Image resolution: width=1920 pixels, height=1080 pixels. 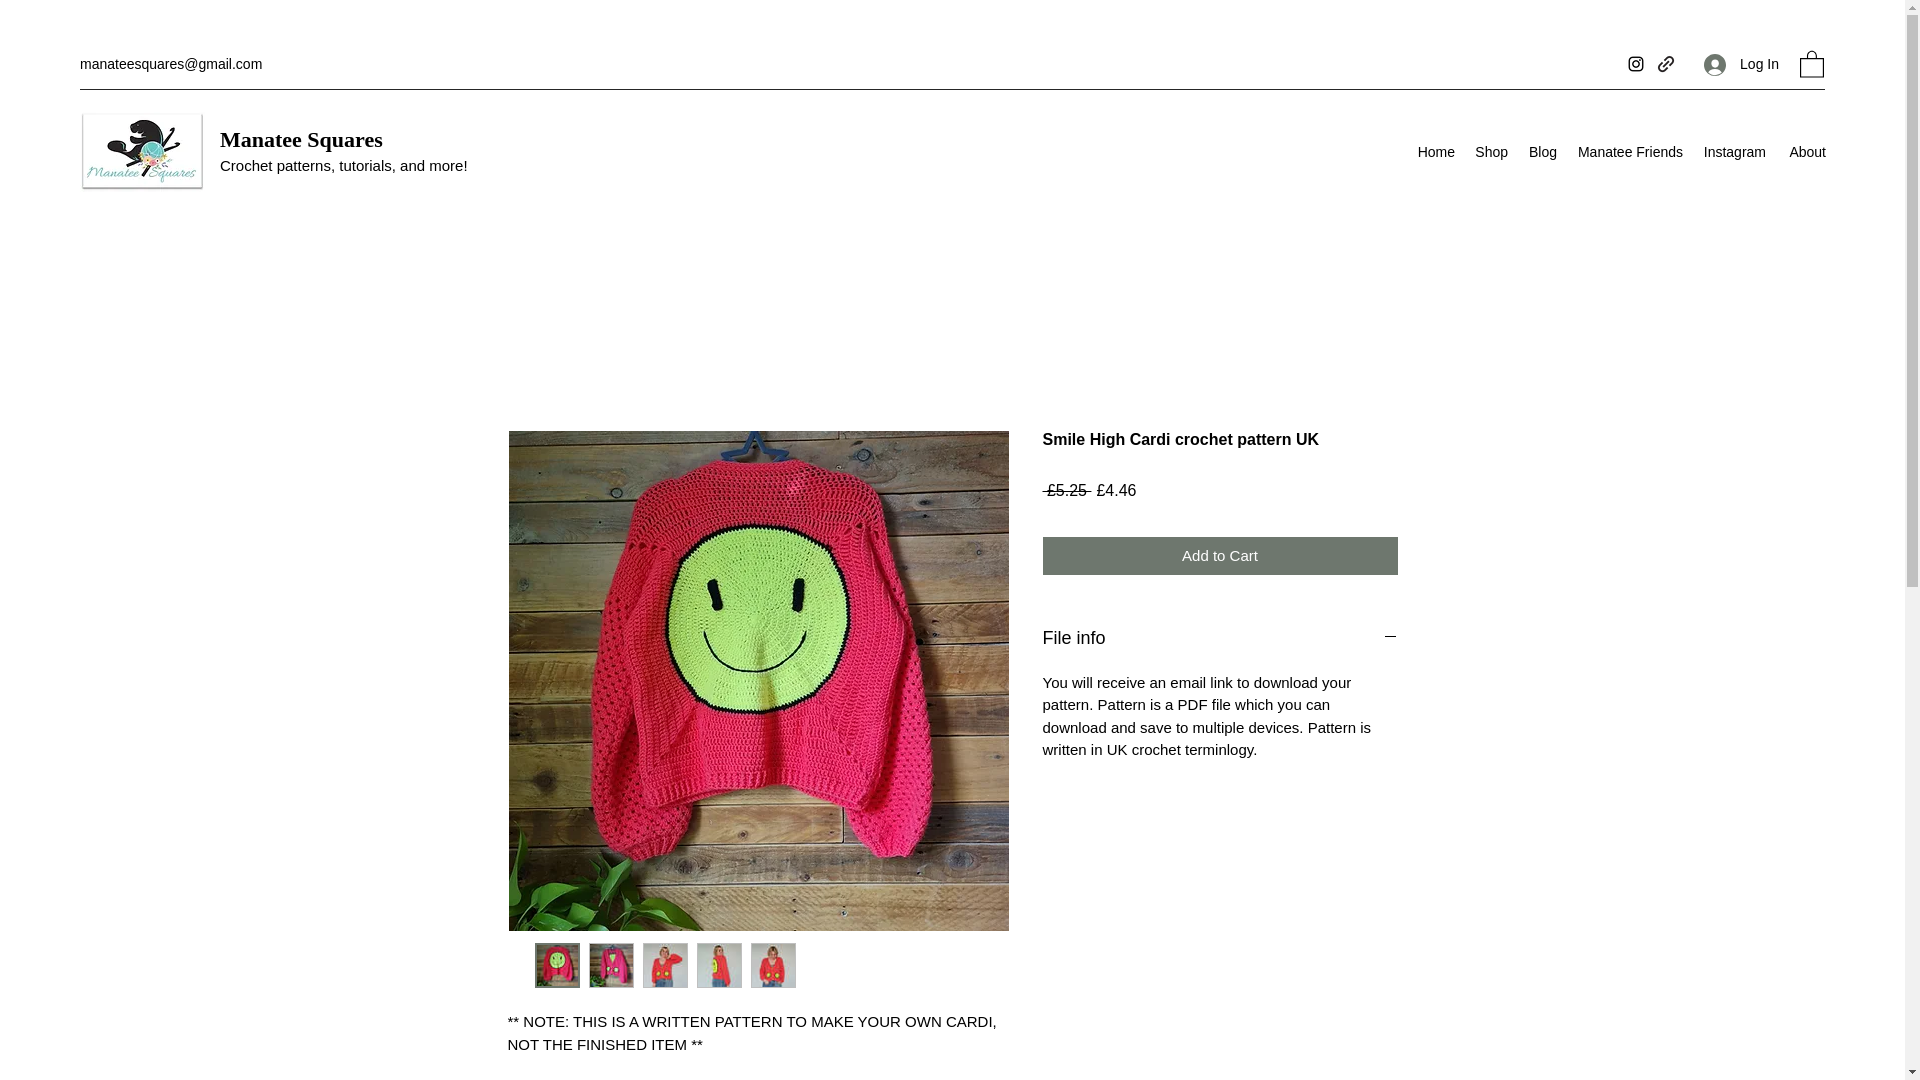 What do you see at coordinates (1220, 556) in the screenshot?
I see `Add to Cart` at bounding box center [1220, 556].